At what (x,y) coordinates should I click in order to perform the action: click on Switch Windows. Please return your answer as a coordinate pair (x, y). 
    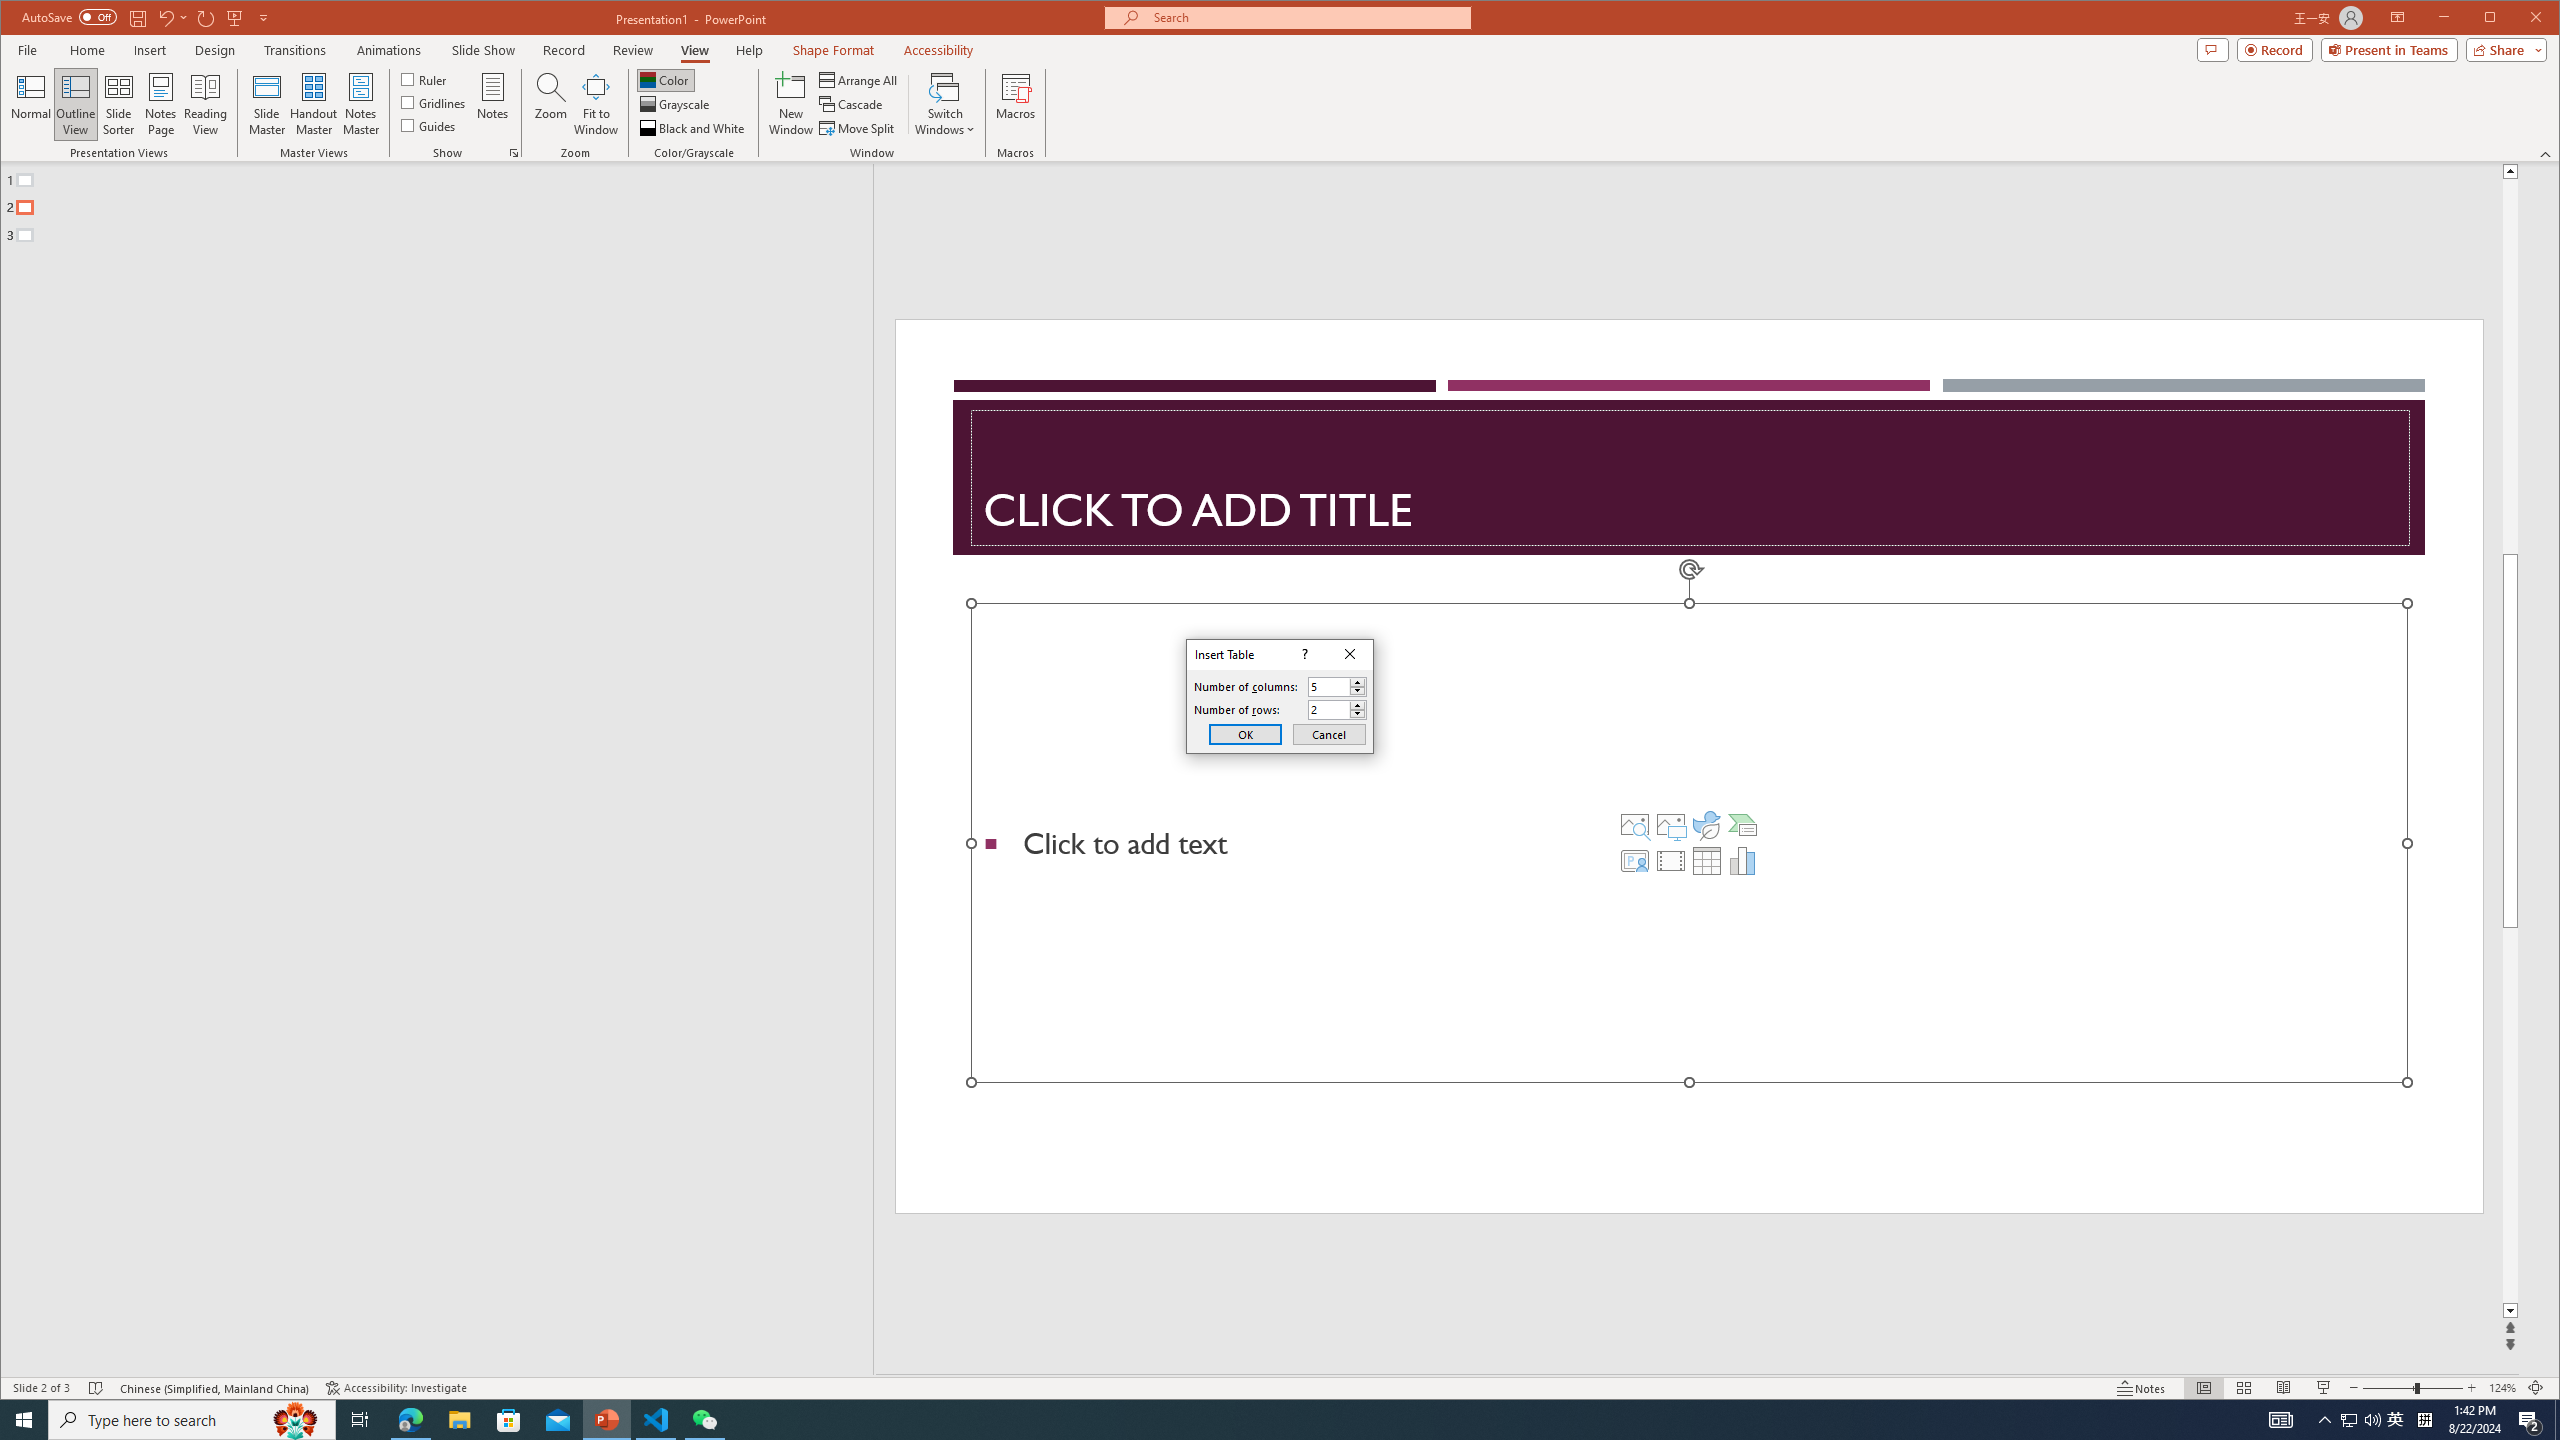
    Looking at the image, I should click on (945, 104).